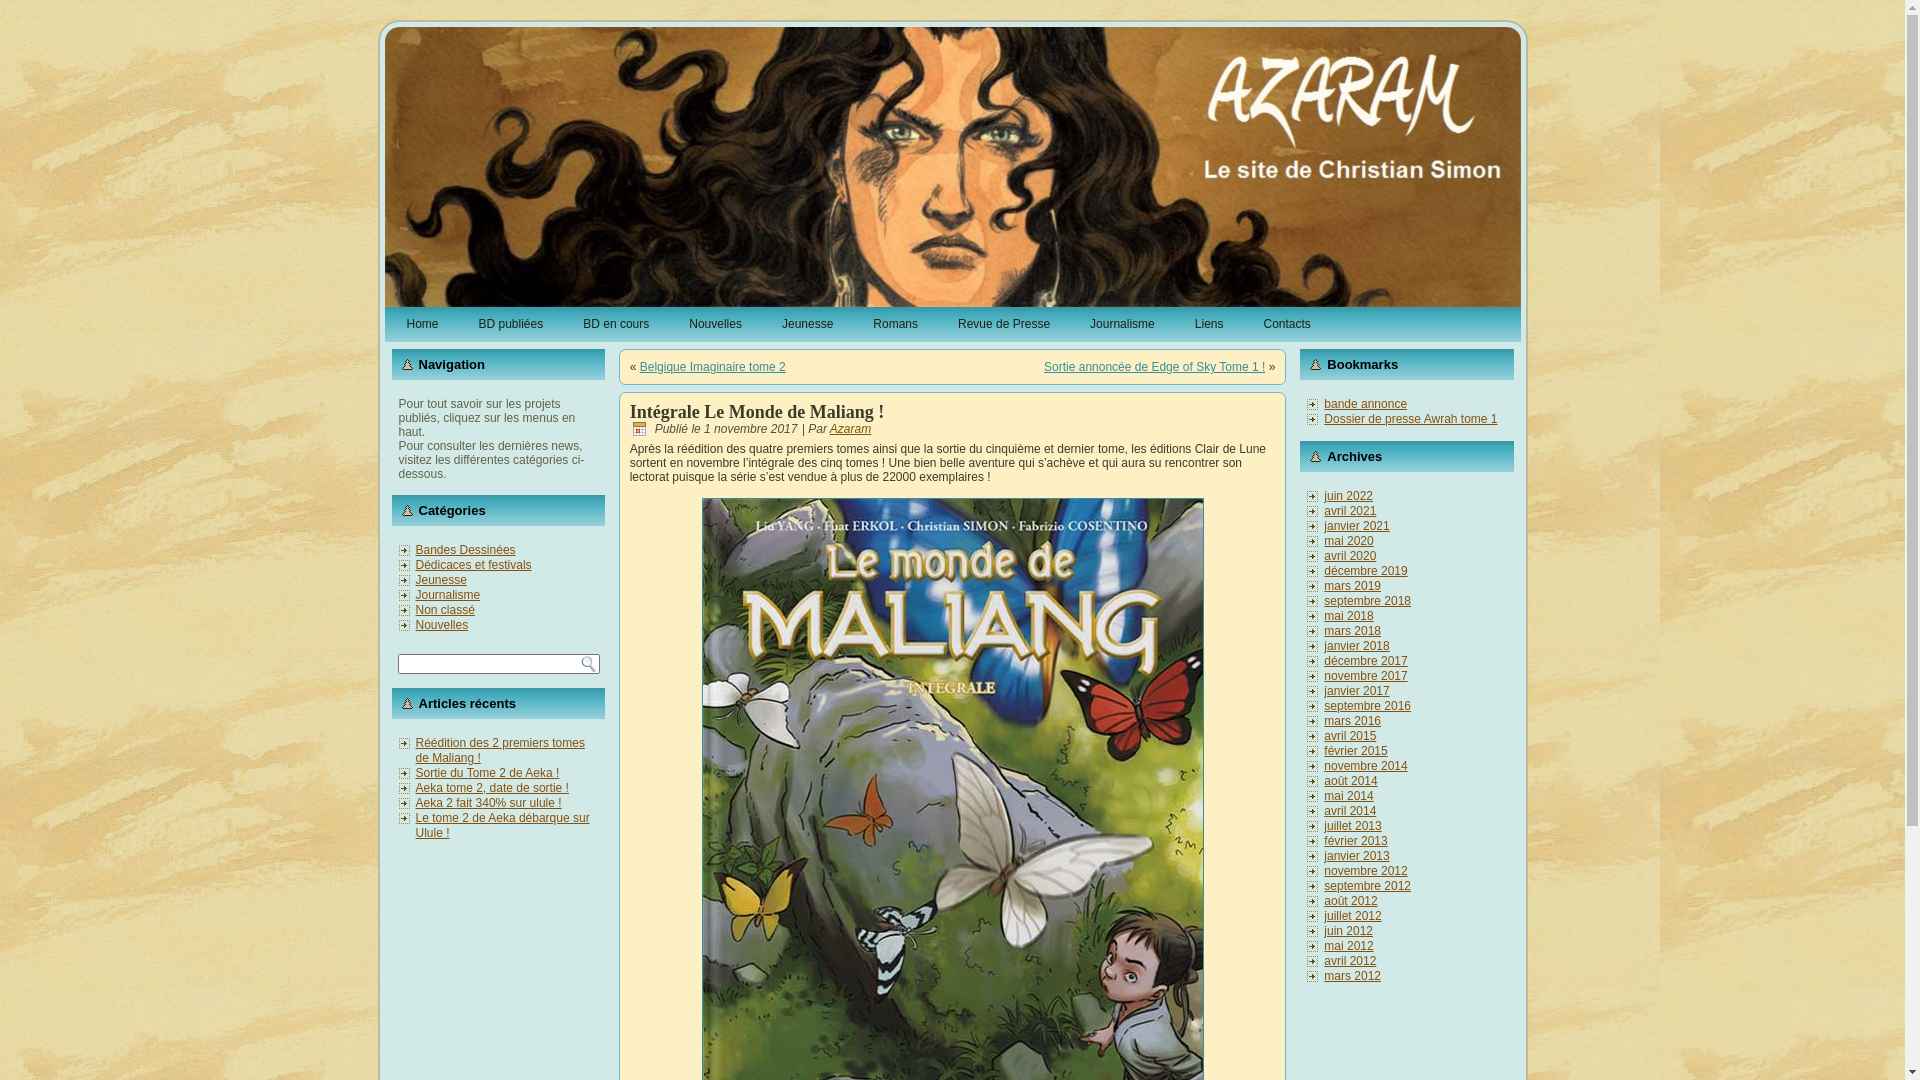  Describe the element at coordinates (616, 324) in the screenshot. I see `BD en cours` at that location.